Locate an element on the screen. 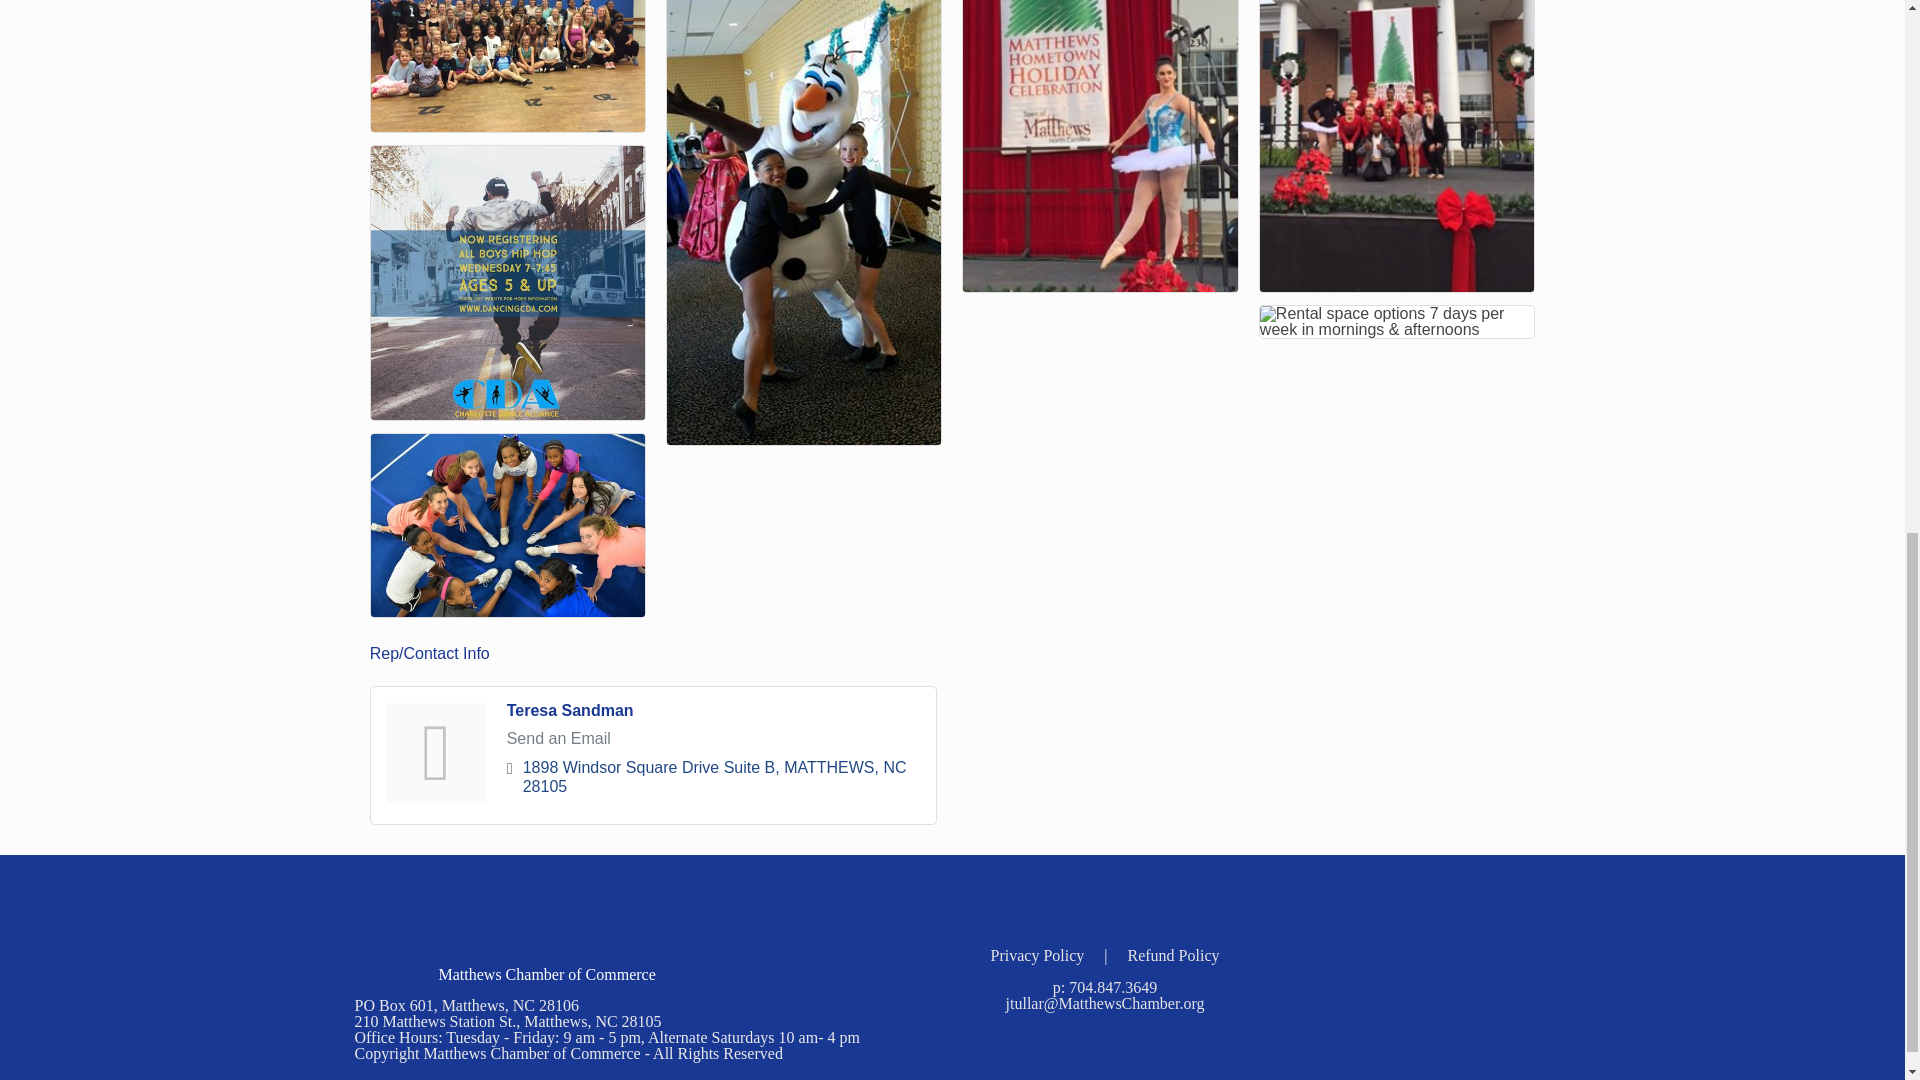 The image size is (1920, 1080). Charlotte Dance Alliance competition team  is located at coordinates (508, 66).